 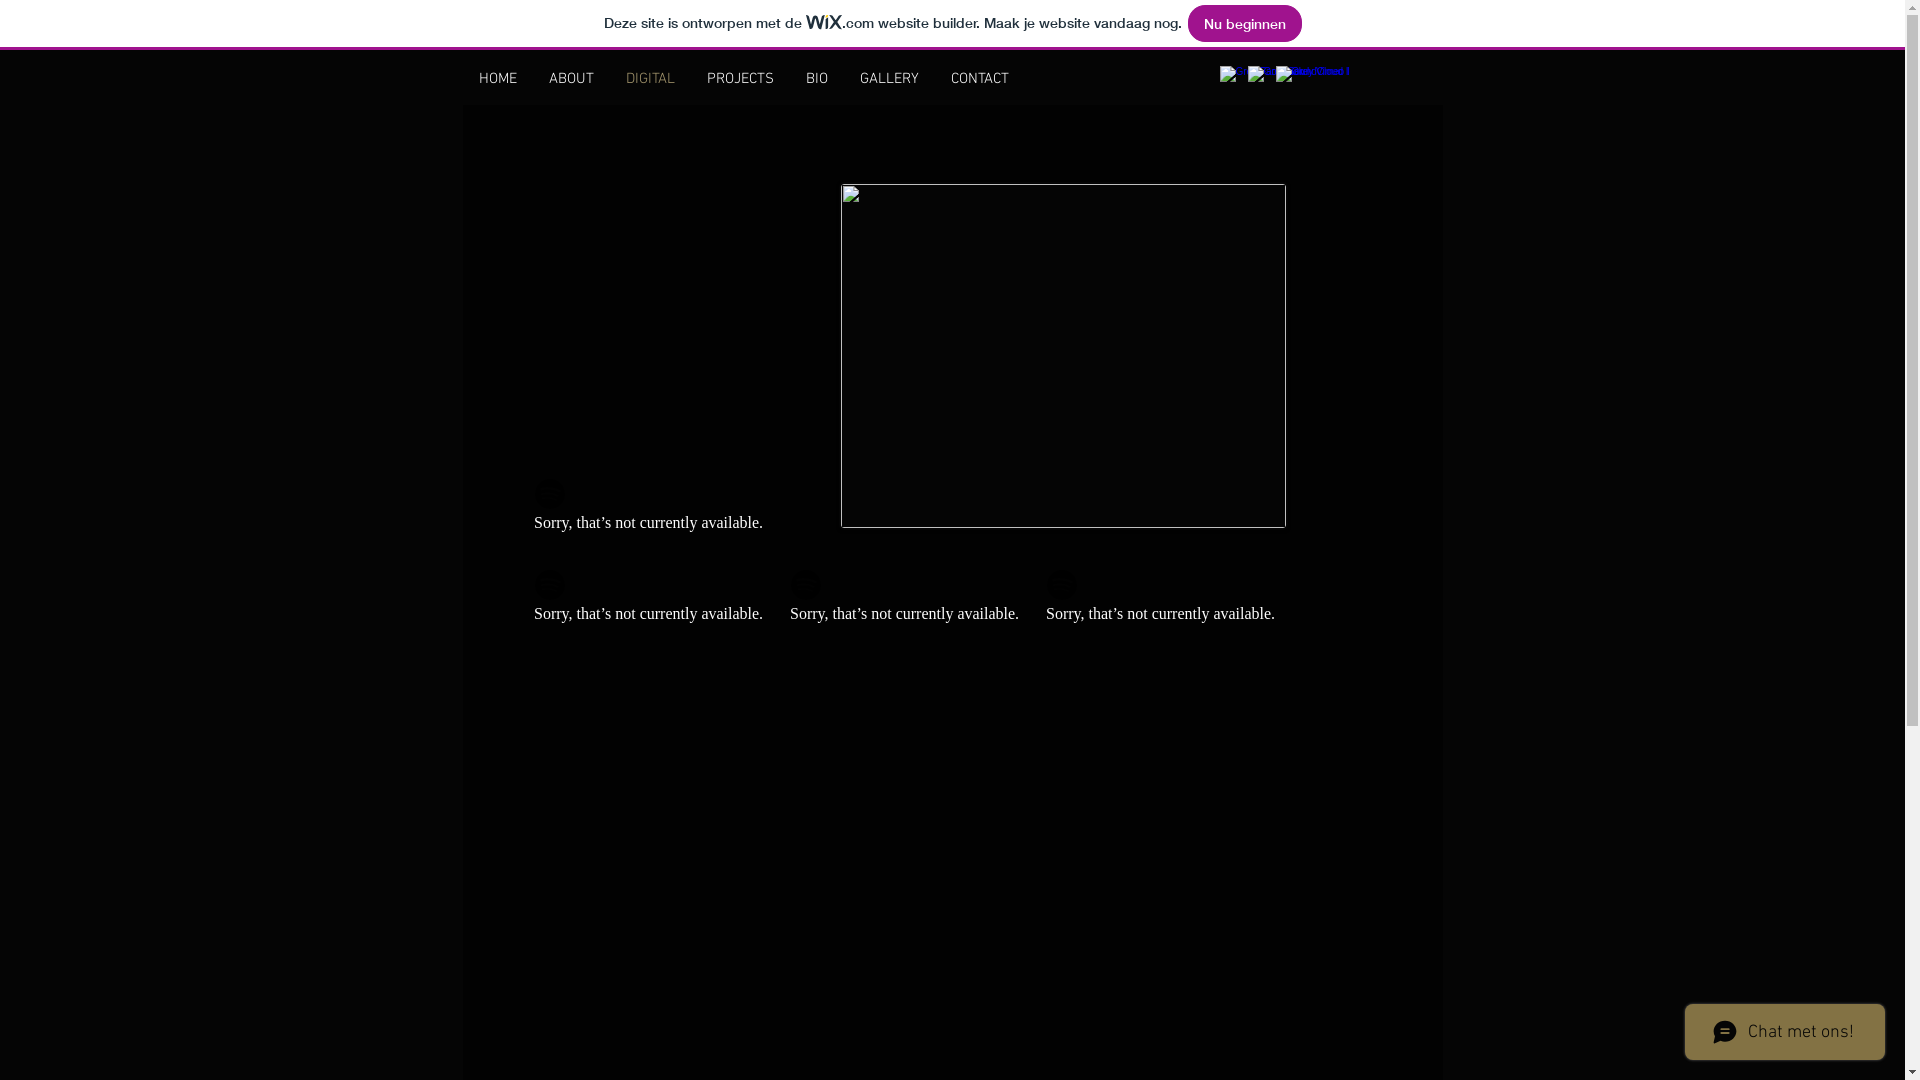 I want to click on Spotify Player, so click(x=1163, y=602).